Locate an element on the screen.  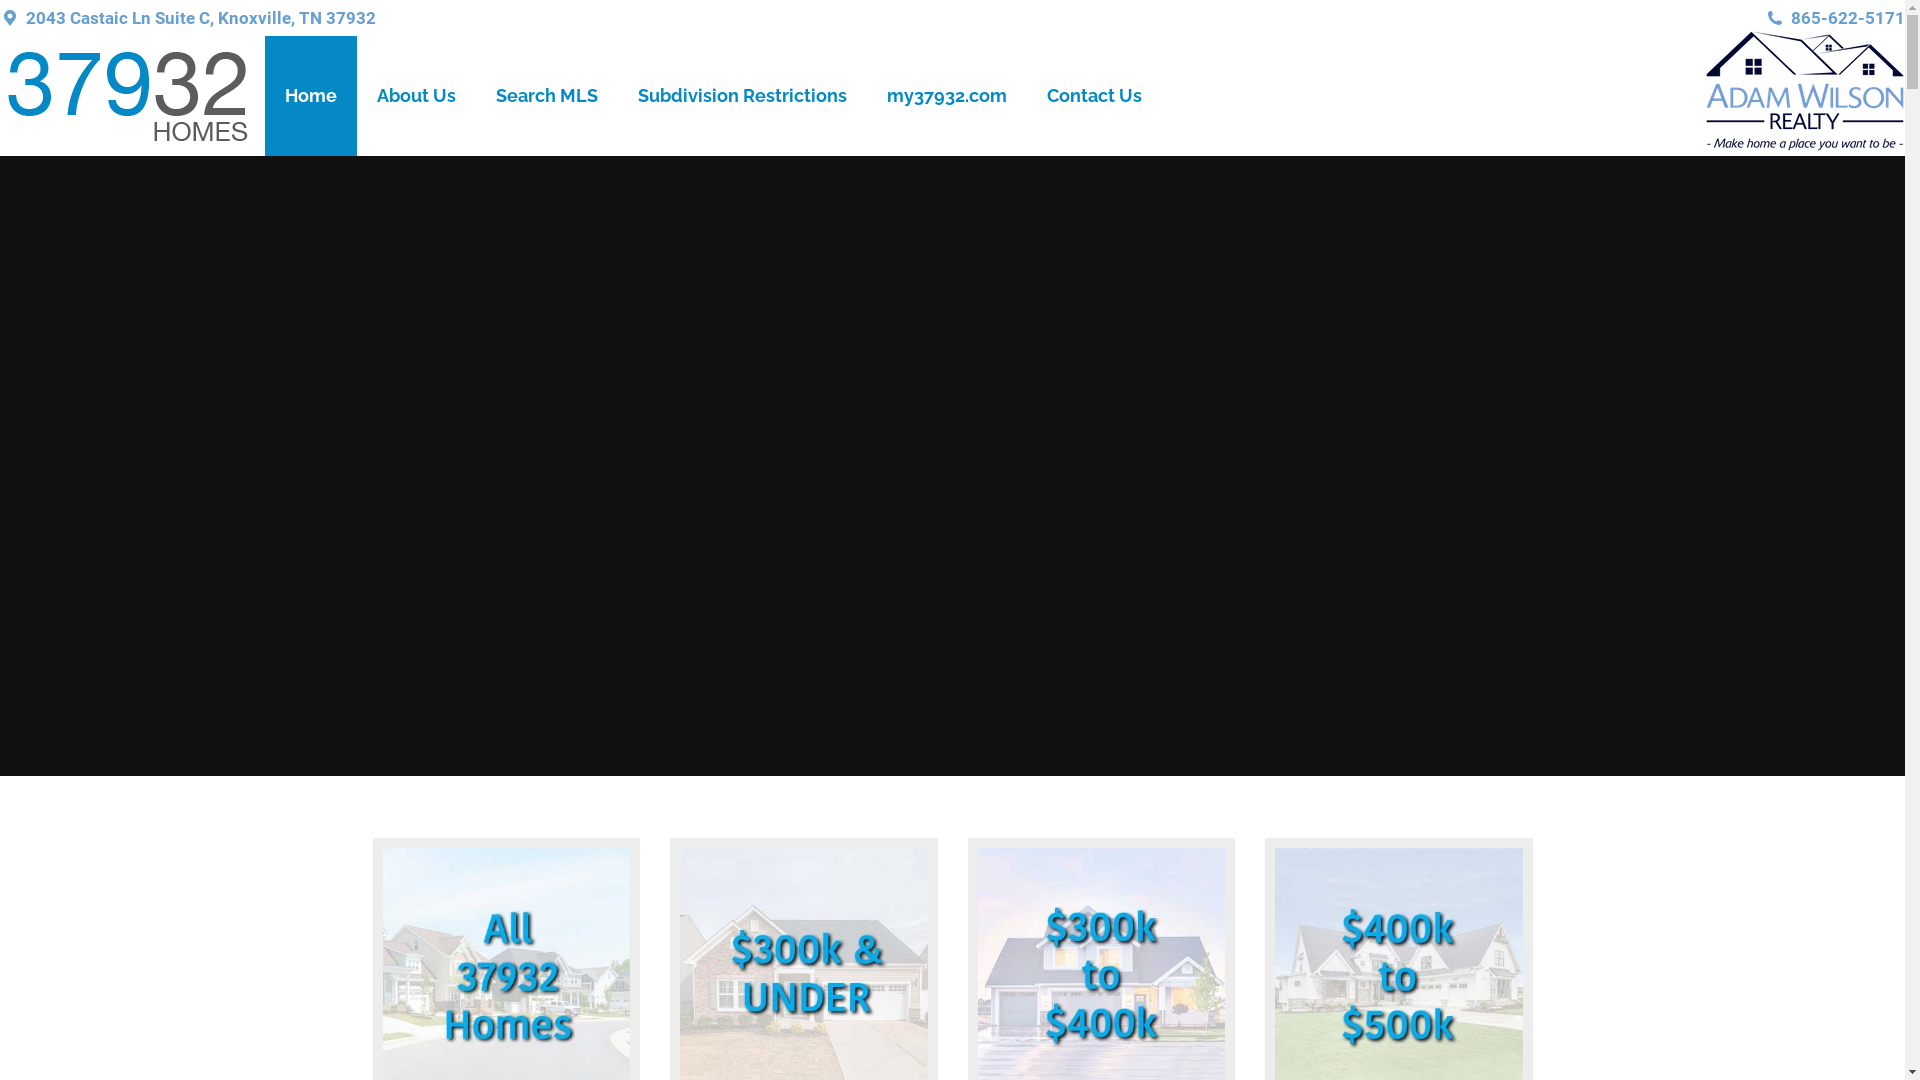
my37932.com is located at coordinates (947, 96).